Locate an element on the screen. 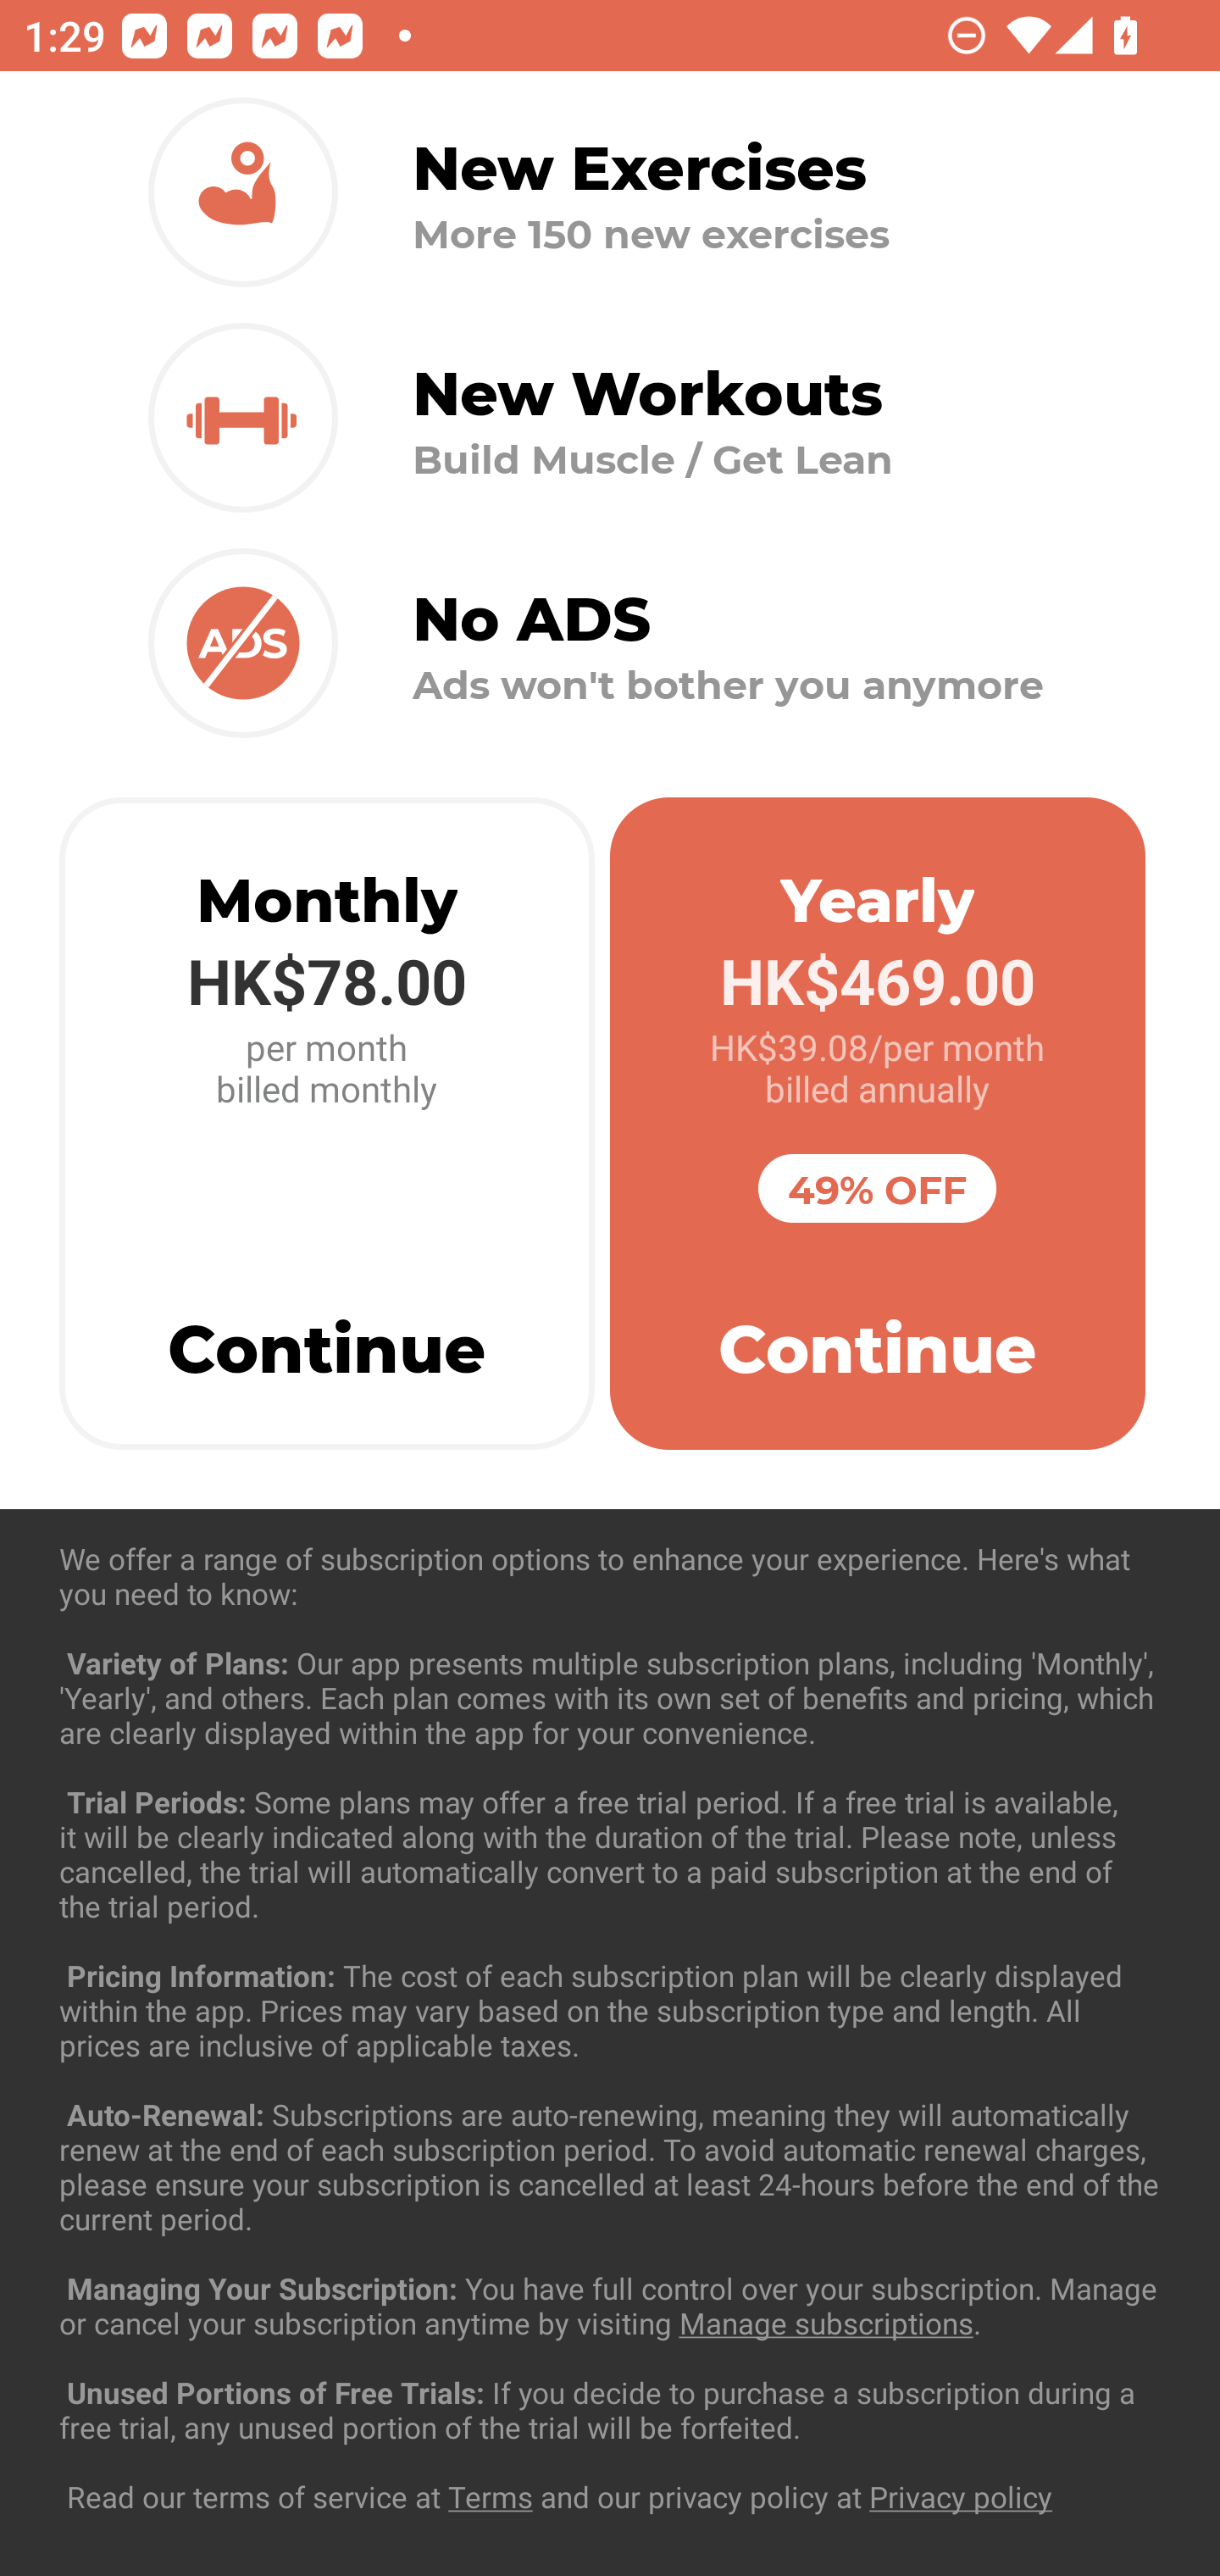 The height and width of the screenshot is (2576, 1220). Exercise Legs 36 exercises is located at coordinates (610, 2351).